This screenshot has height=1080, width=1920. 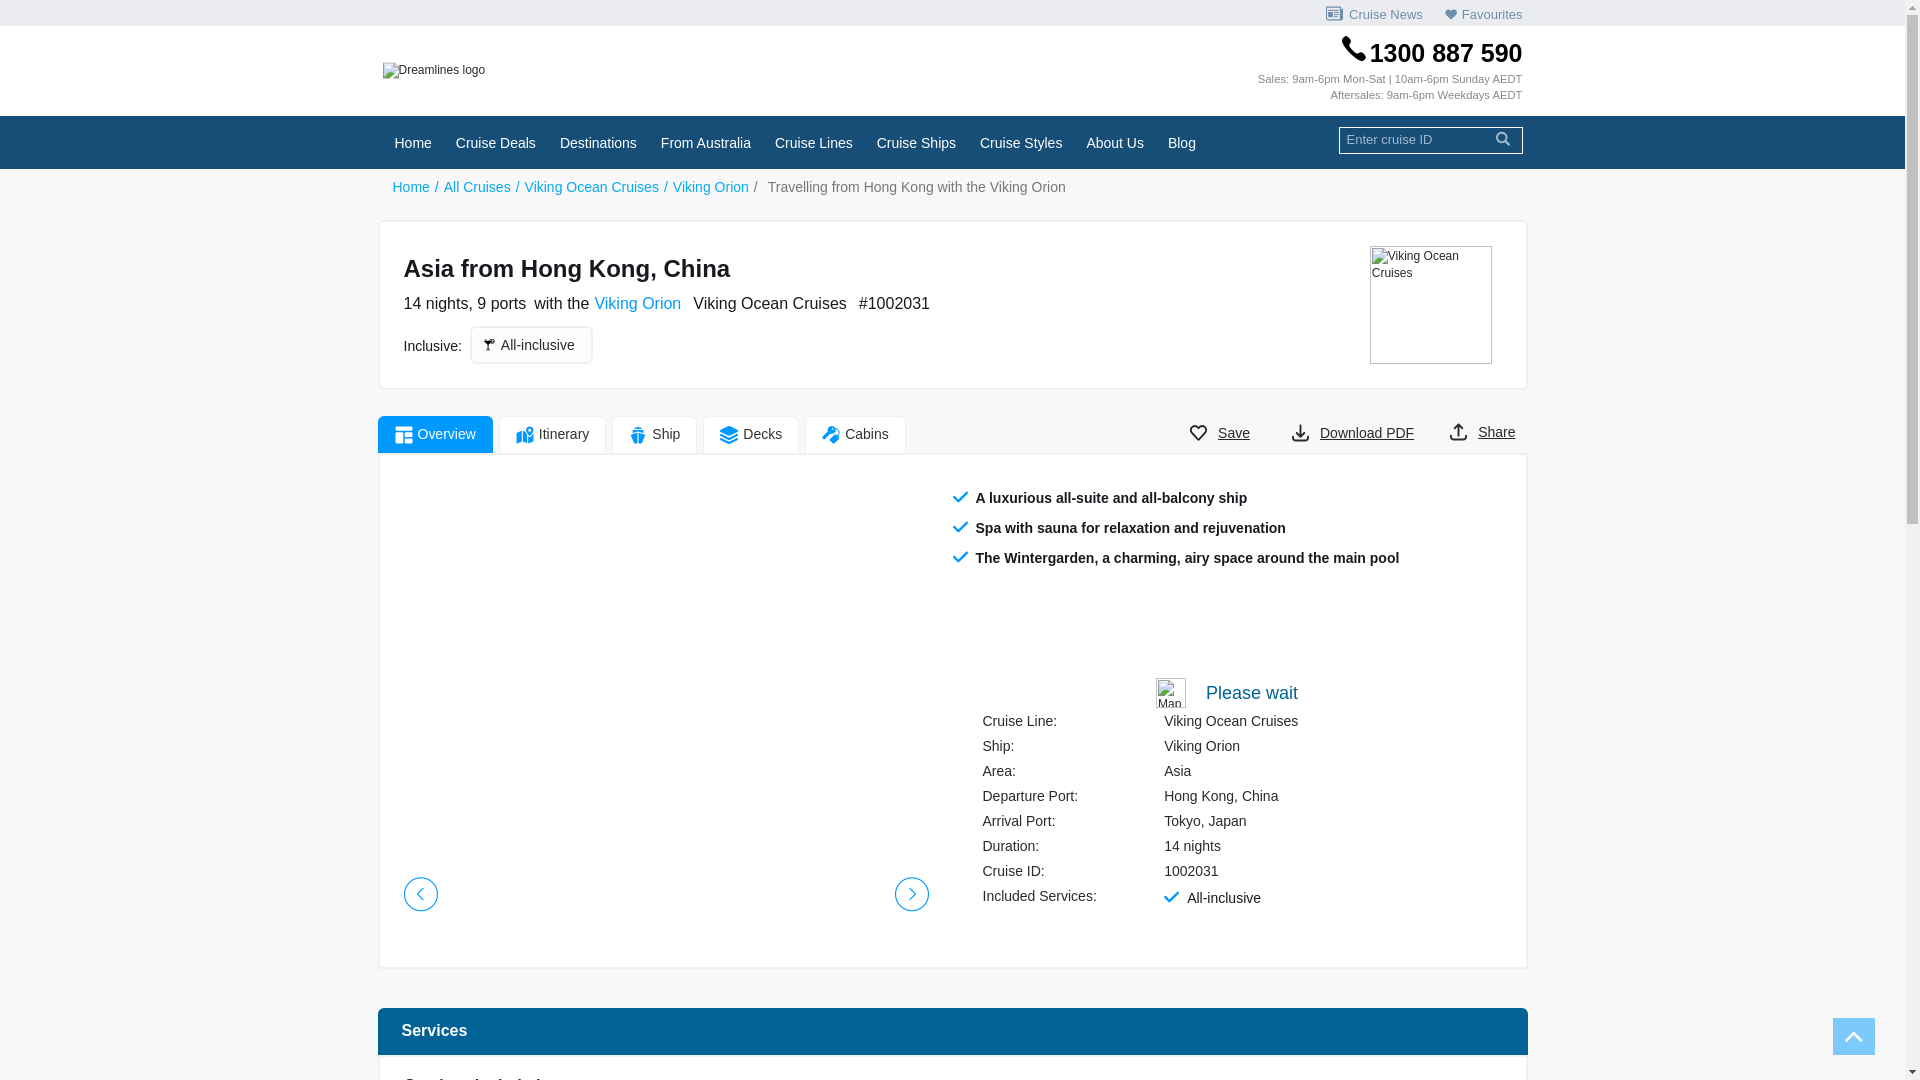 I want to click on Dreamlines, so click(x=557, y=70).